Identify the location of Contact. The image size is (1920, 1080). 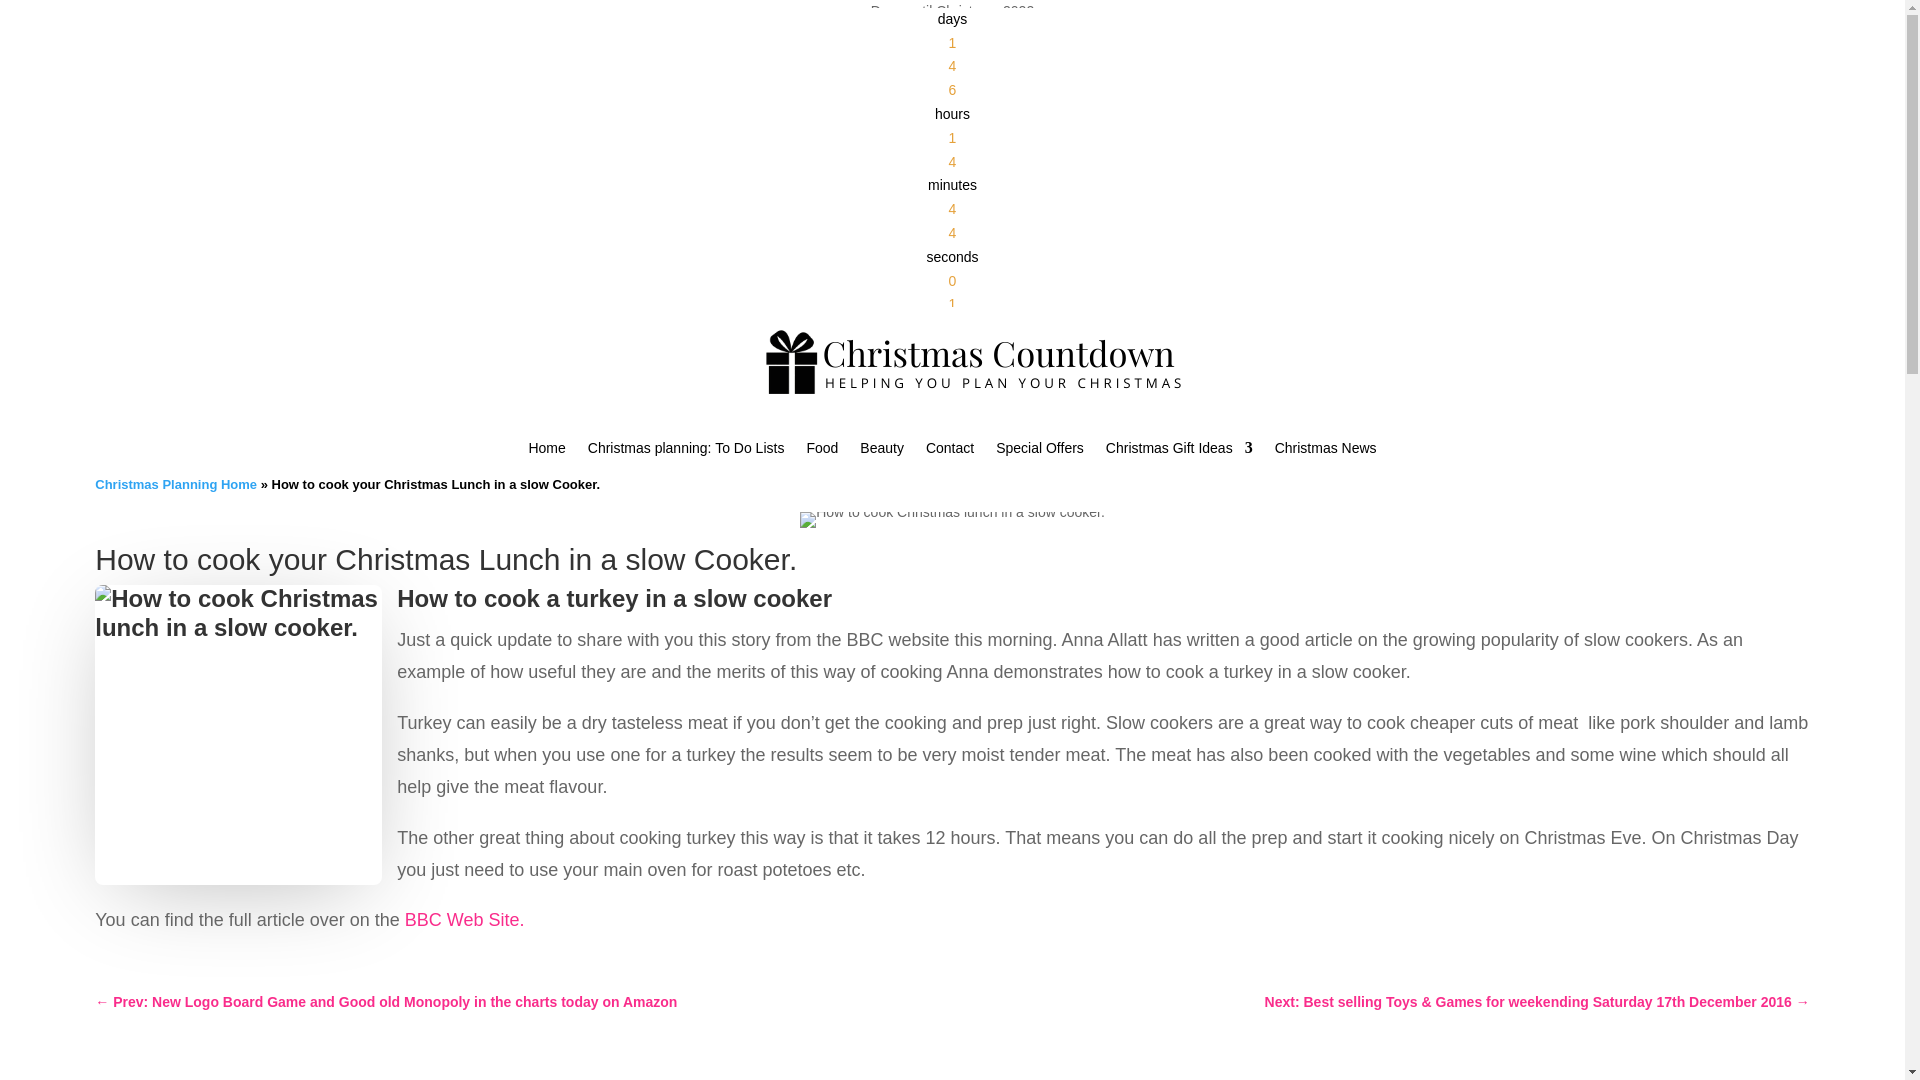
(949, 452).